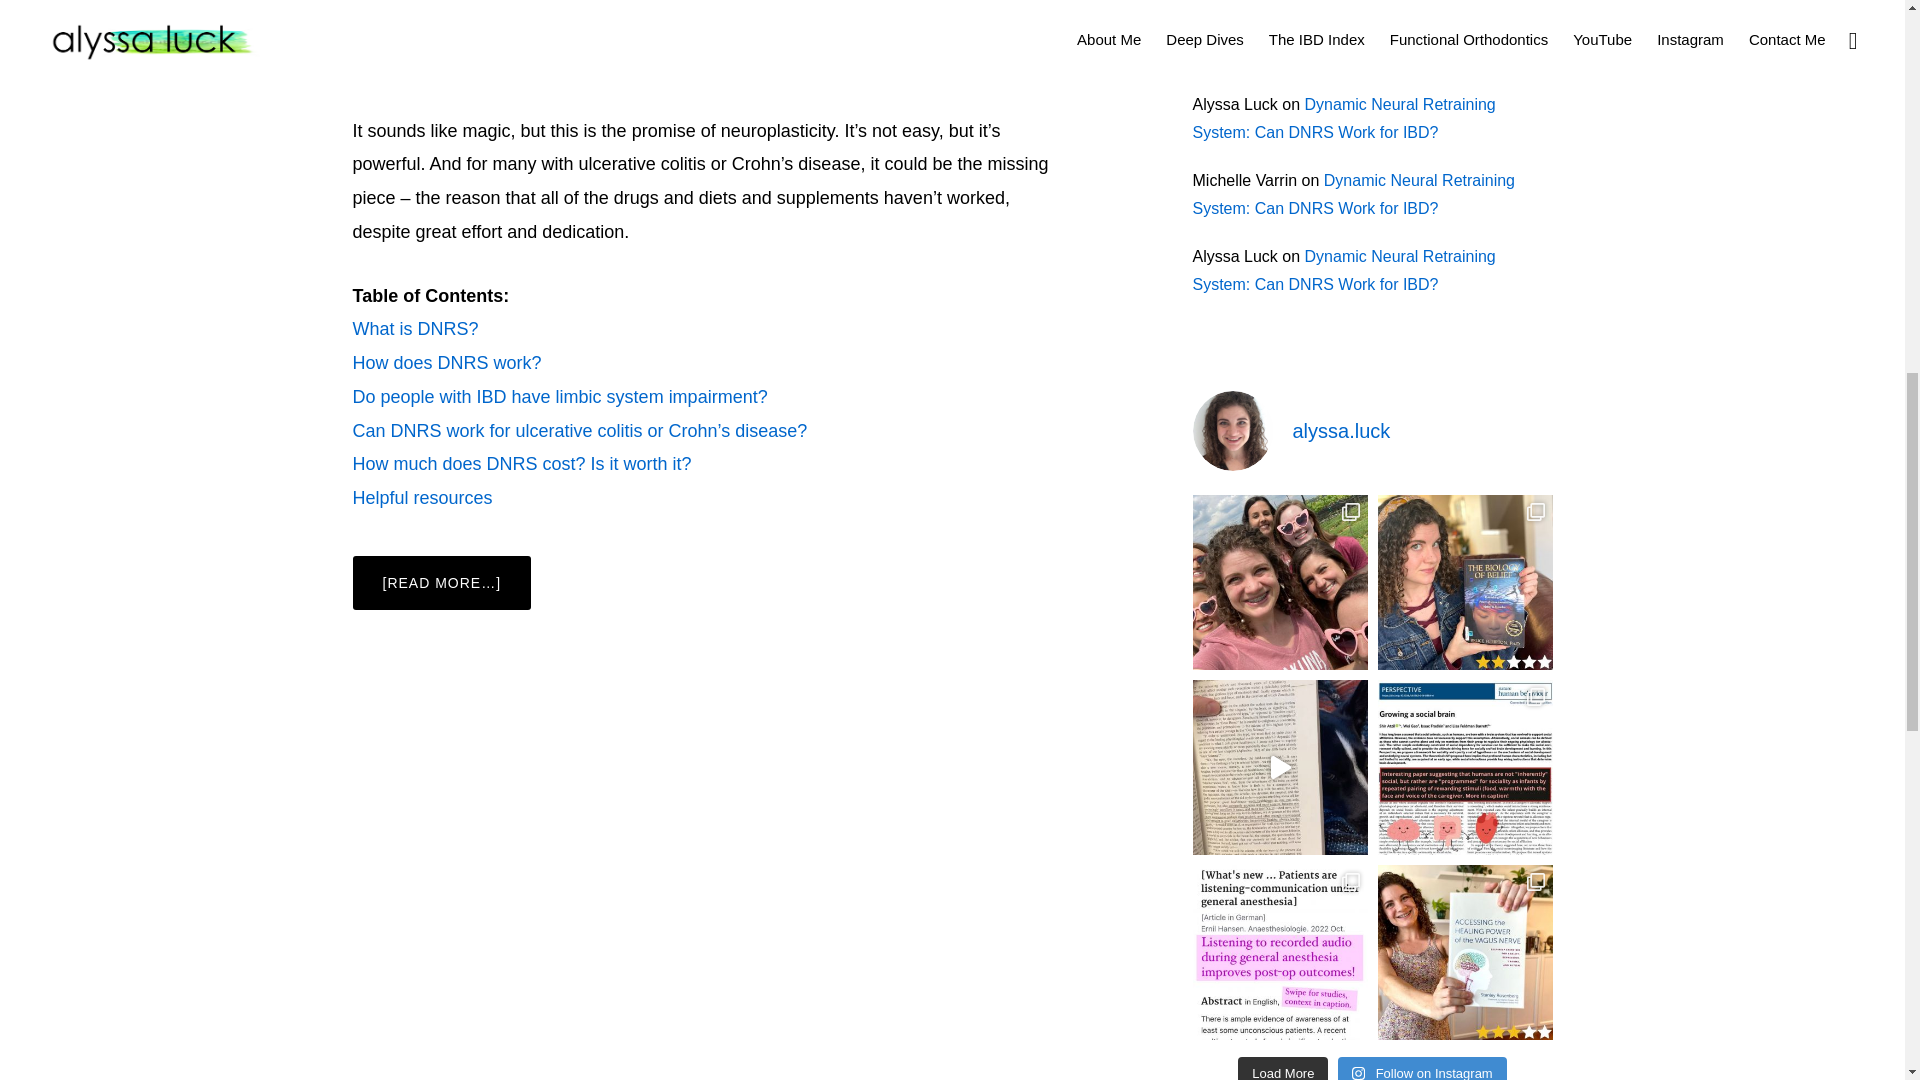  What do you see at coordinates (421, 498) in the screenshot?
I see `Helpful resources` at bounding box center [421, 498].